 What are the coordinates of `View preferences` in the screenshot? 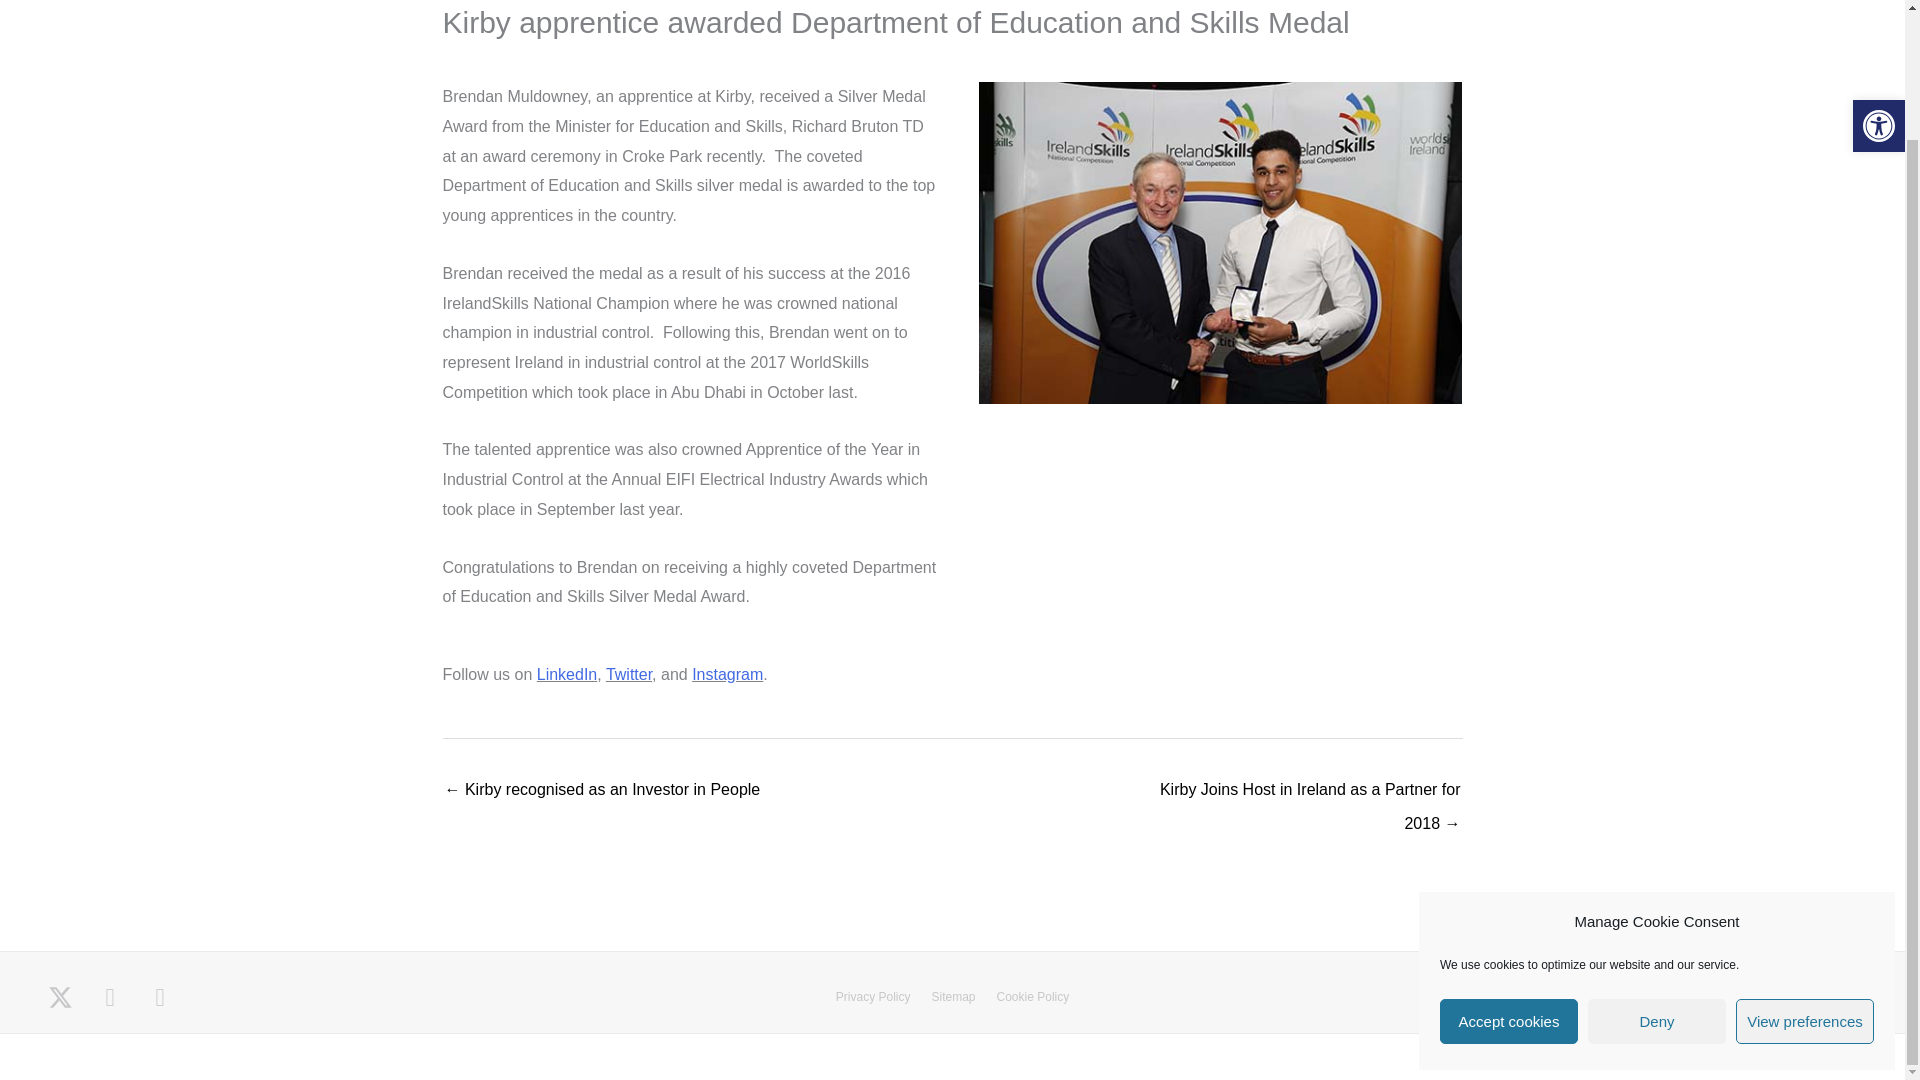 It's located at (1804, 875).